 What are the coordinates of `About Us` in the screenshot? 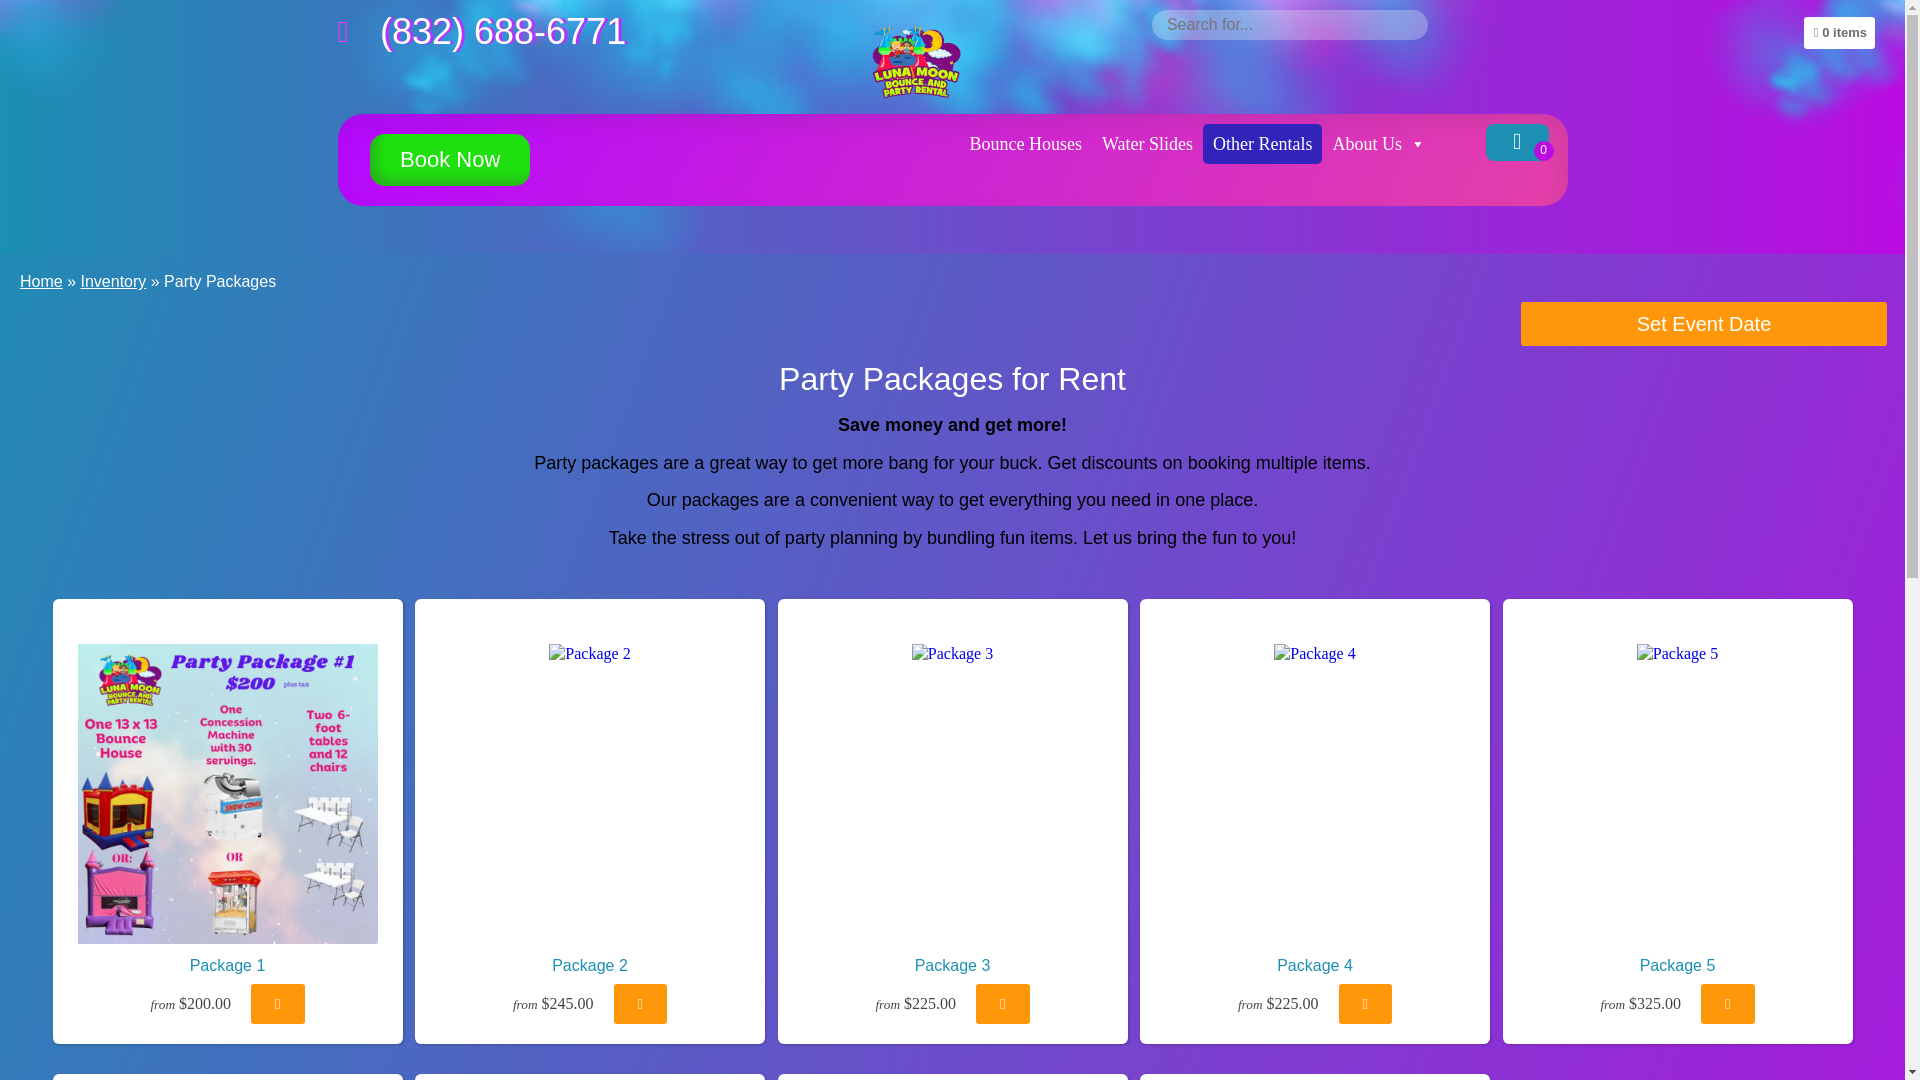 It's located at (1379, 144).